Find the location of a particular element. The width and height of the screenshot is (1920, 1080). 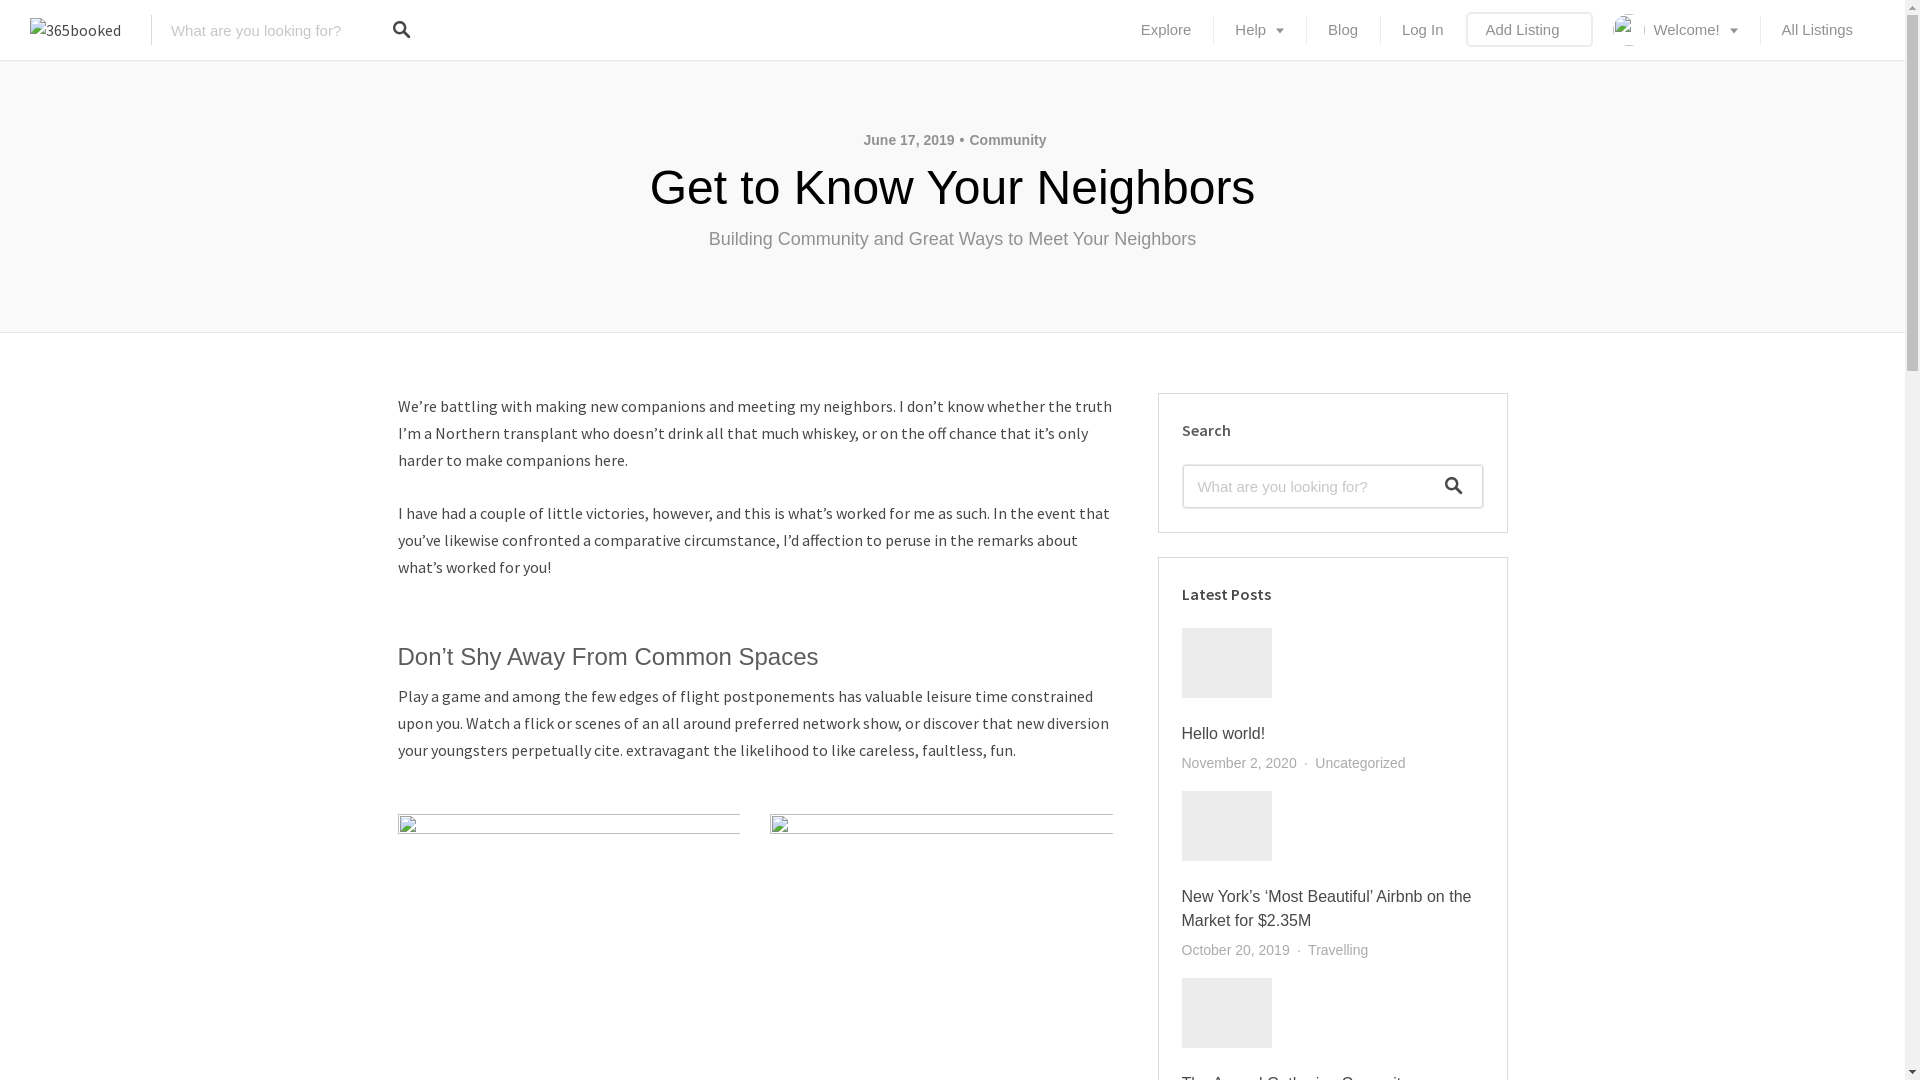

Explore is located at coordinates (1166, 30).